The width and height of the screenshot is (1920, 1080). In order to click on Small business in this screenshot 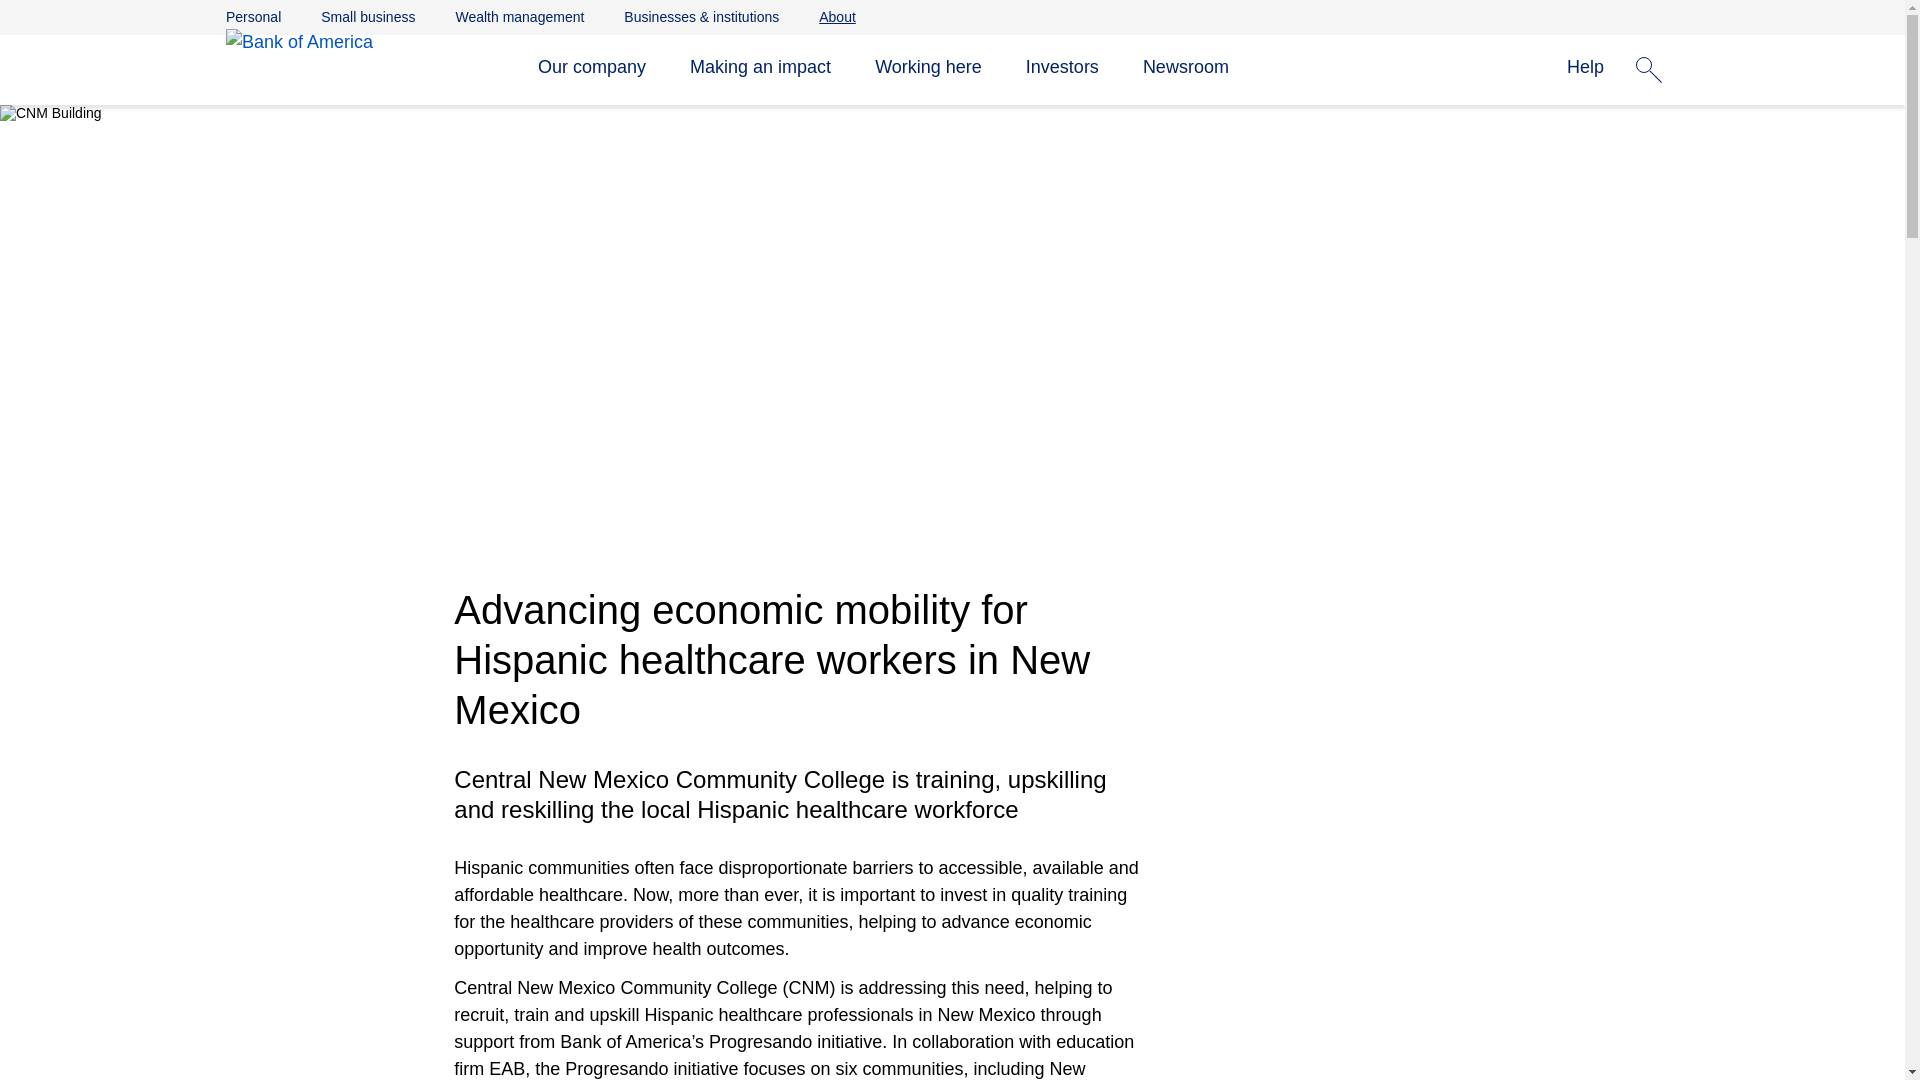, I will do `click(367, 16)`.